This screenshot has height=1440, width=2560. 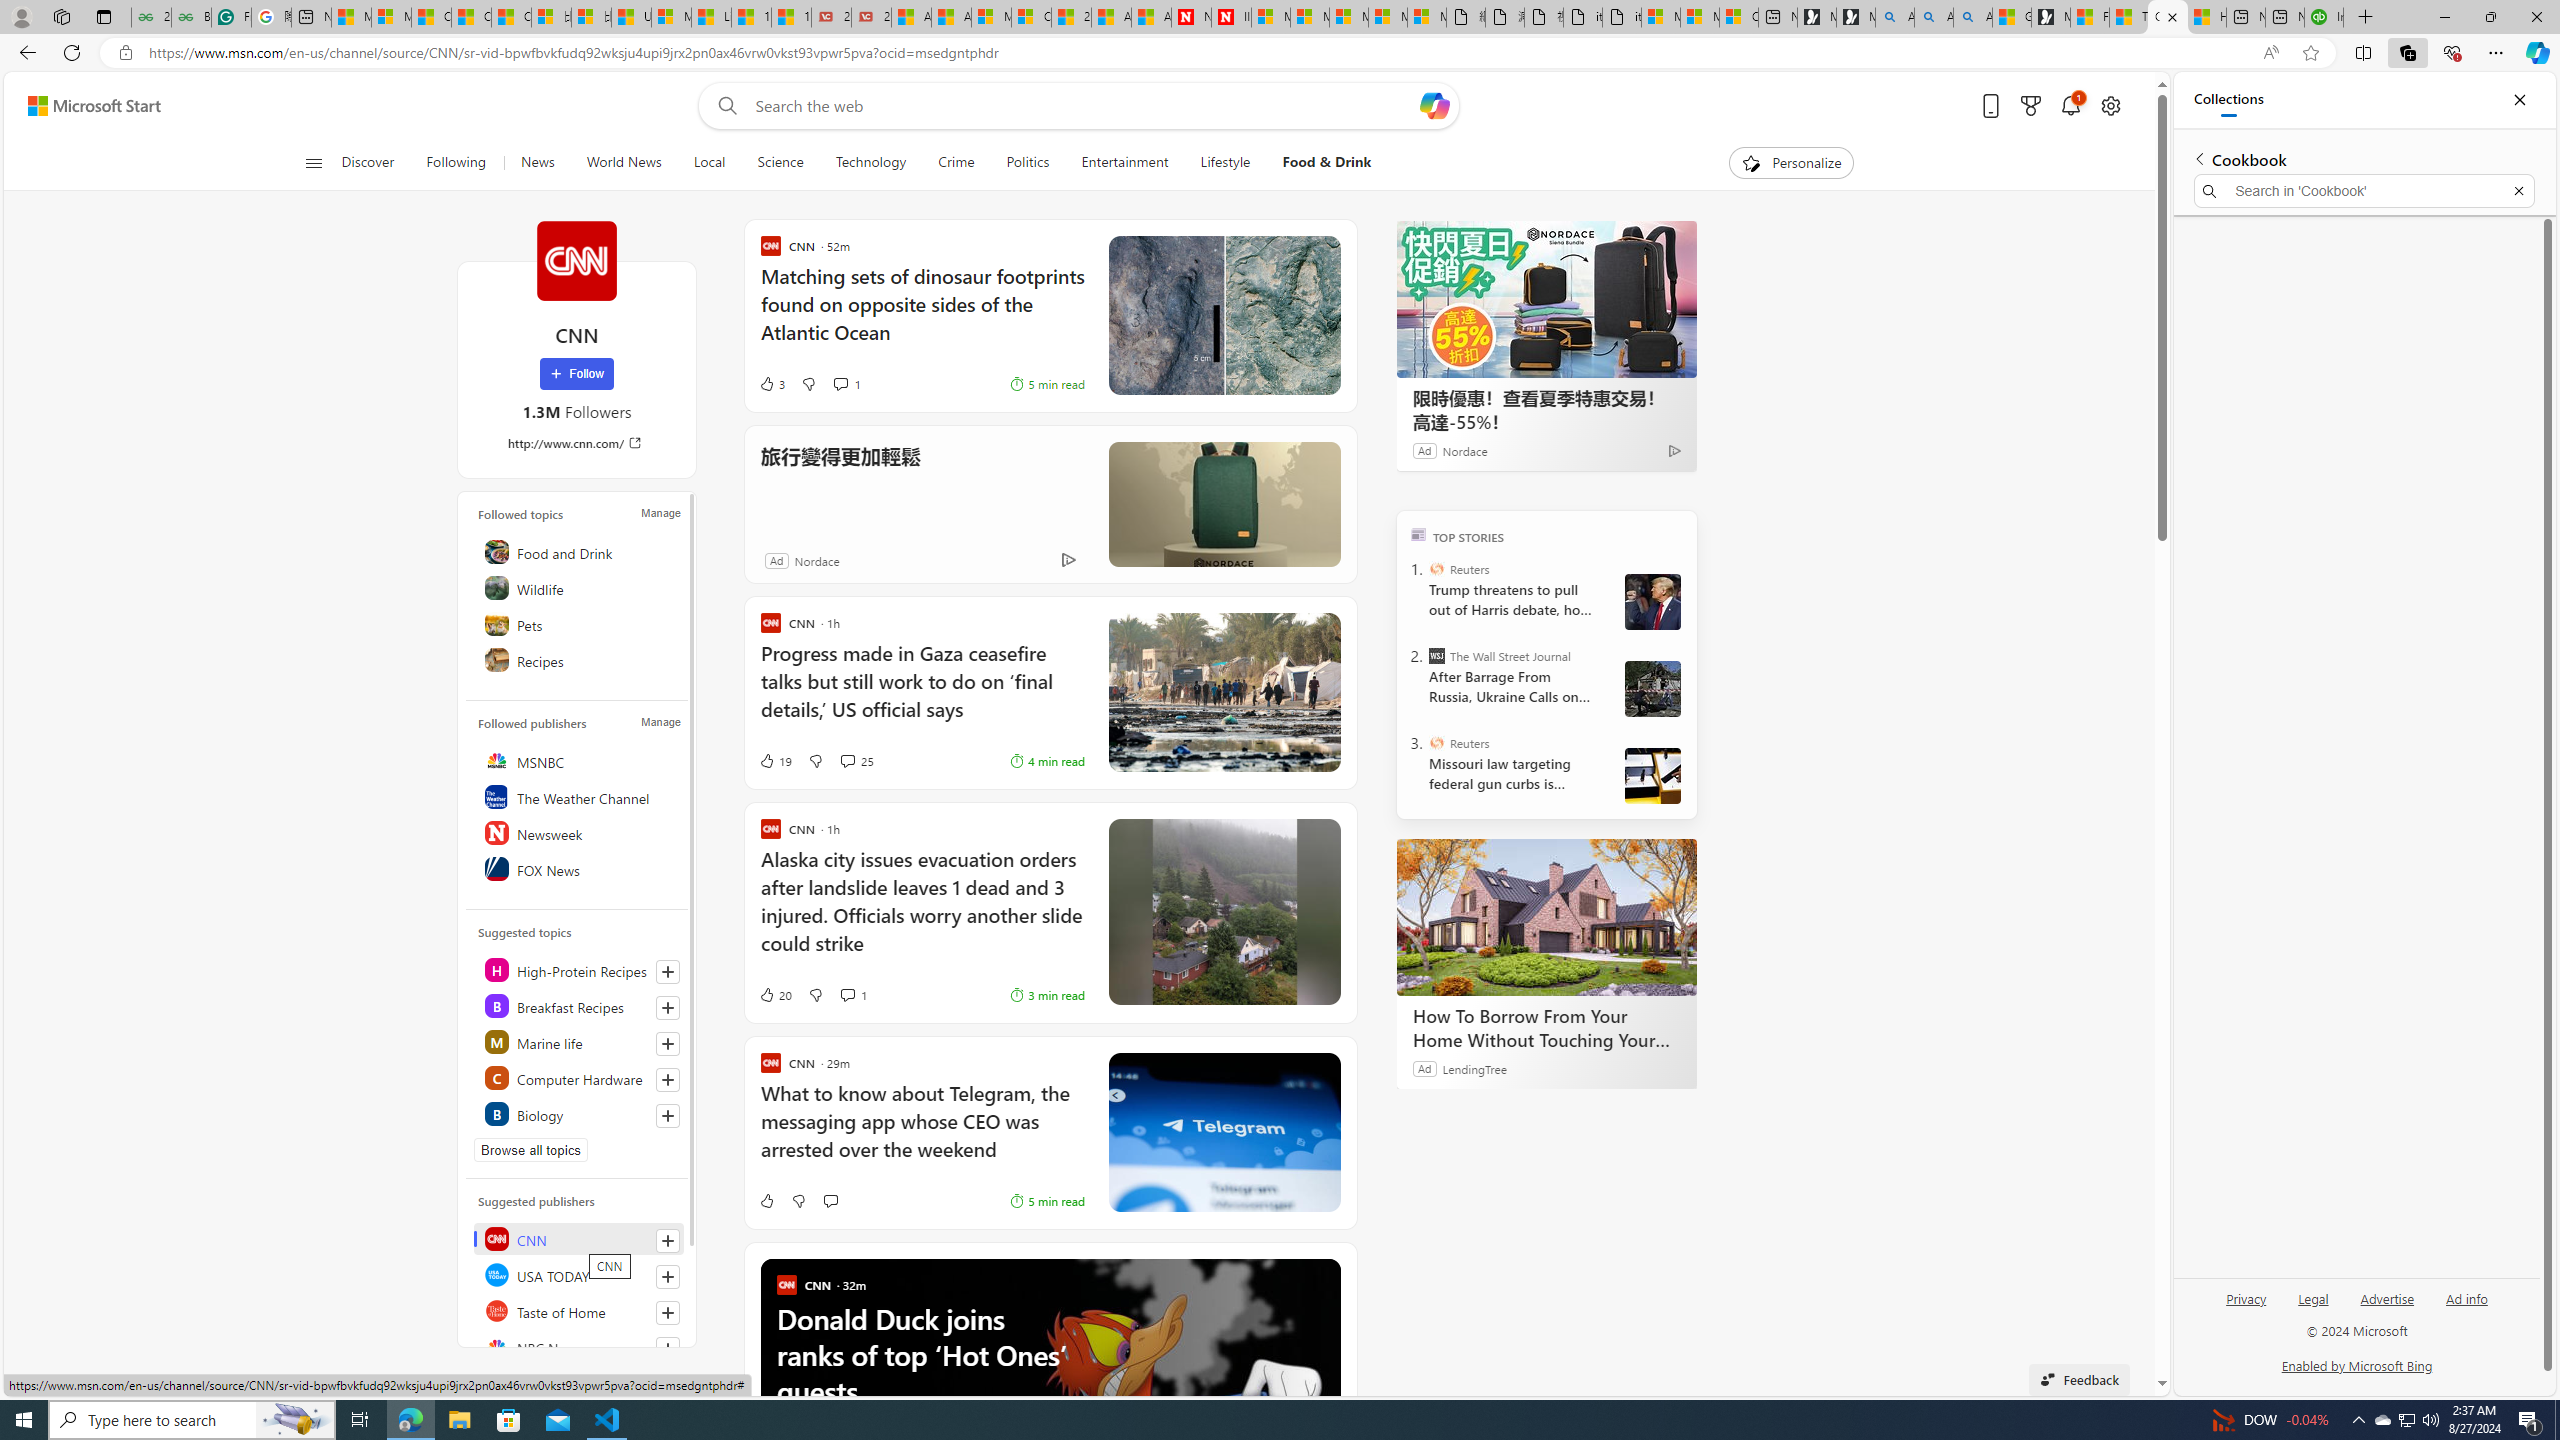 I want to click on Legal, so click(x=2314, y=1298).